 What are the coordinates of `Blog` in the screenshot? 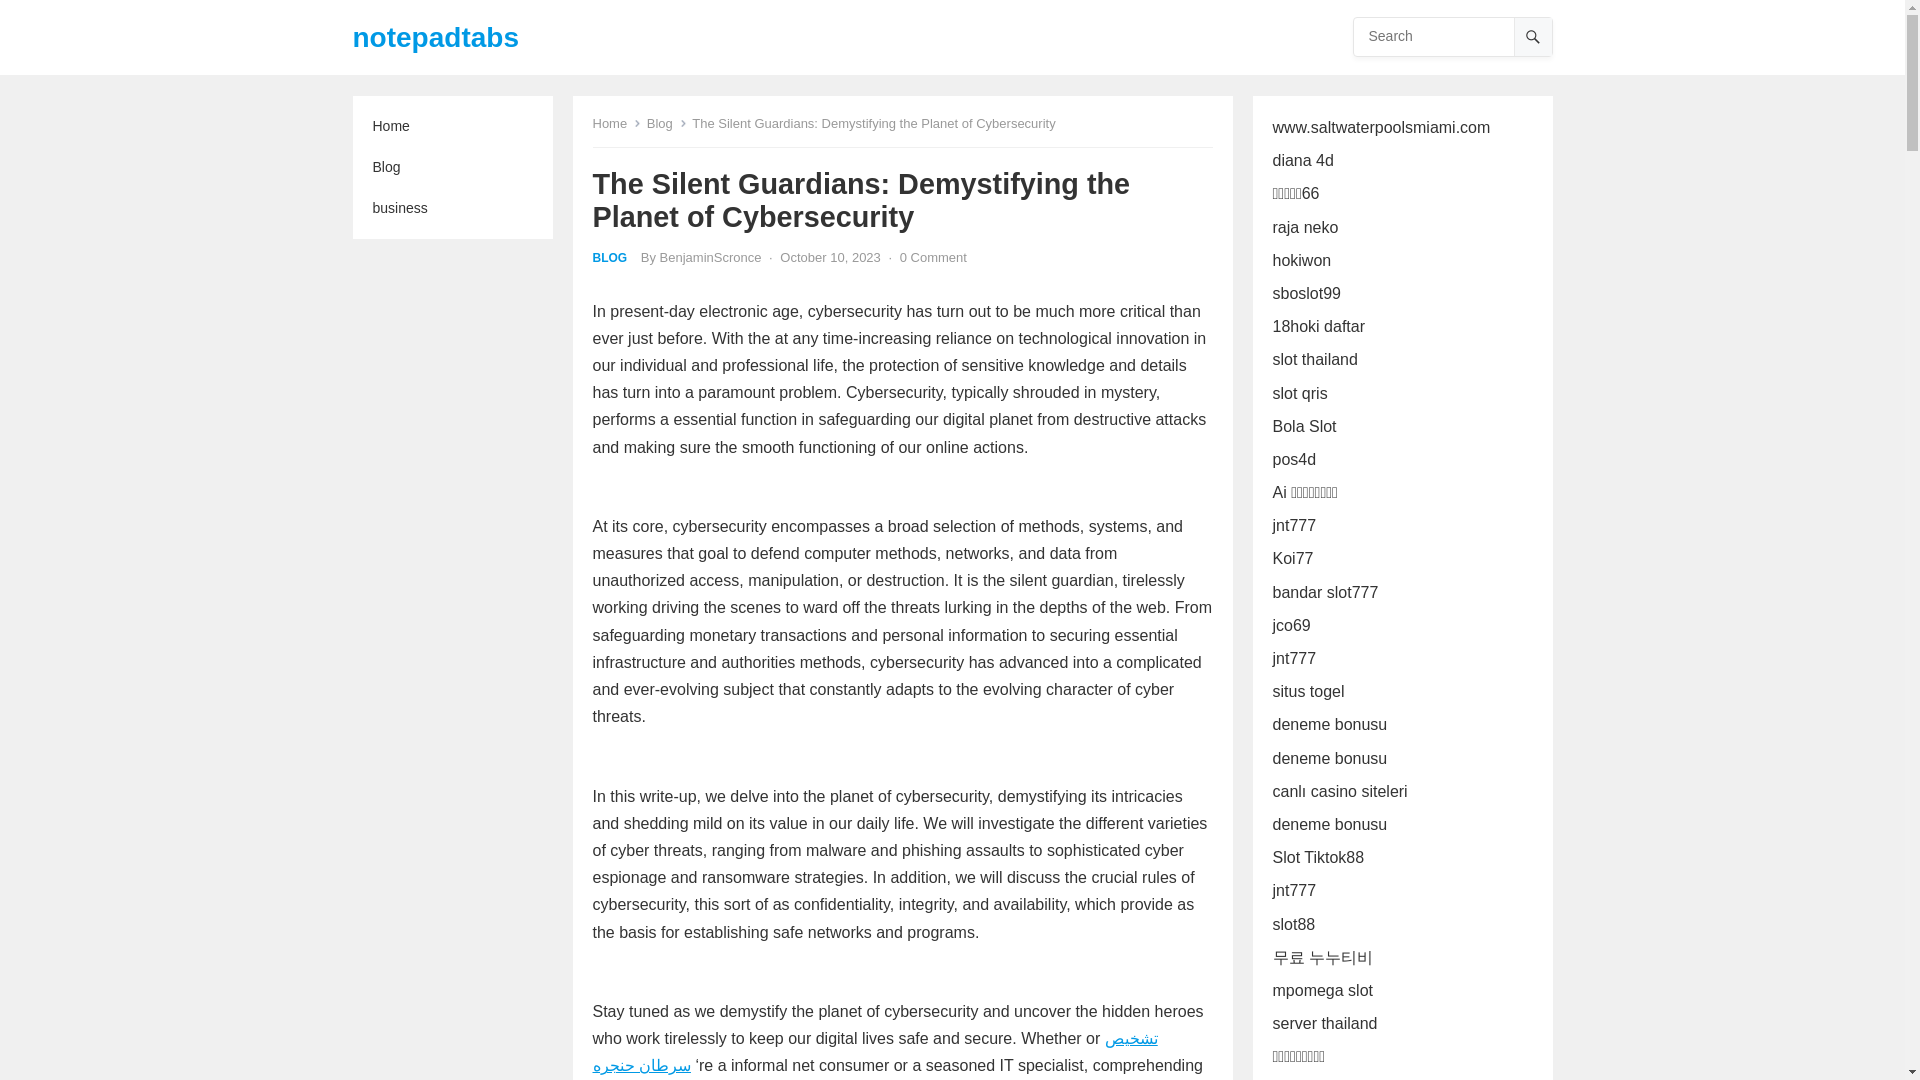 It's located at (667, 122).